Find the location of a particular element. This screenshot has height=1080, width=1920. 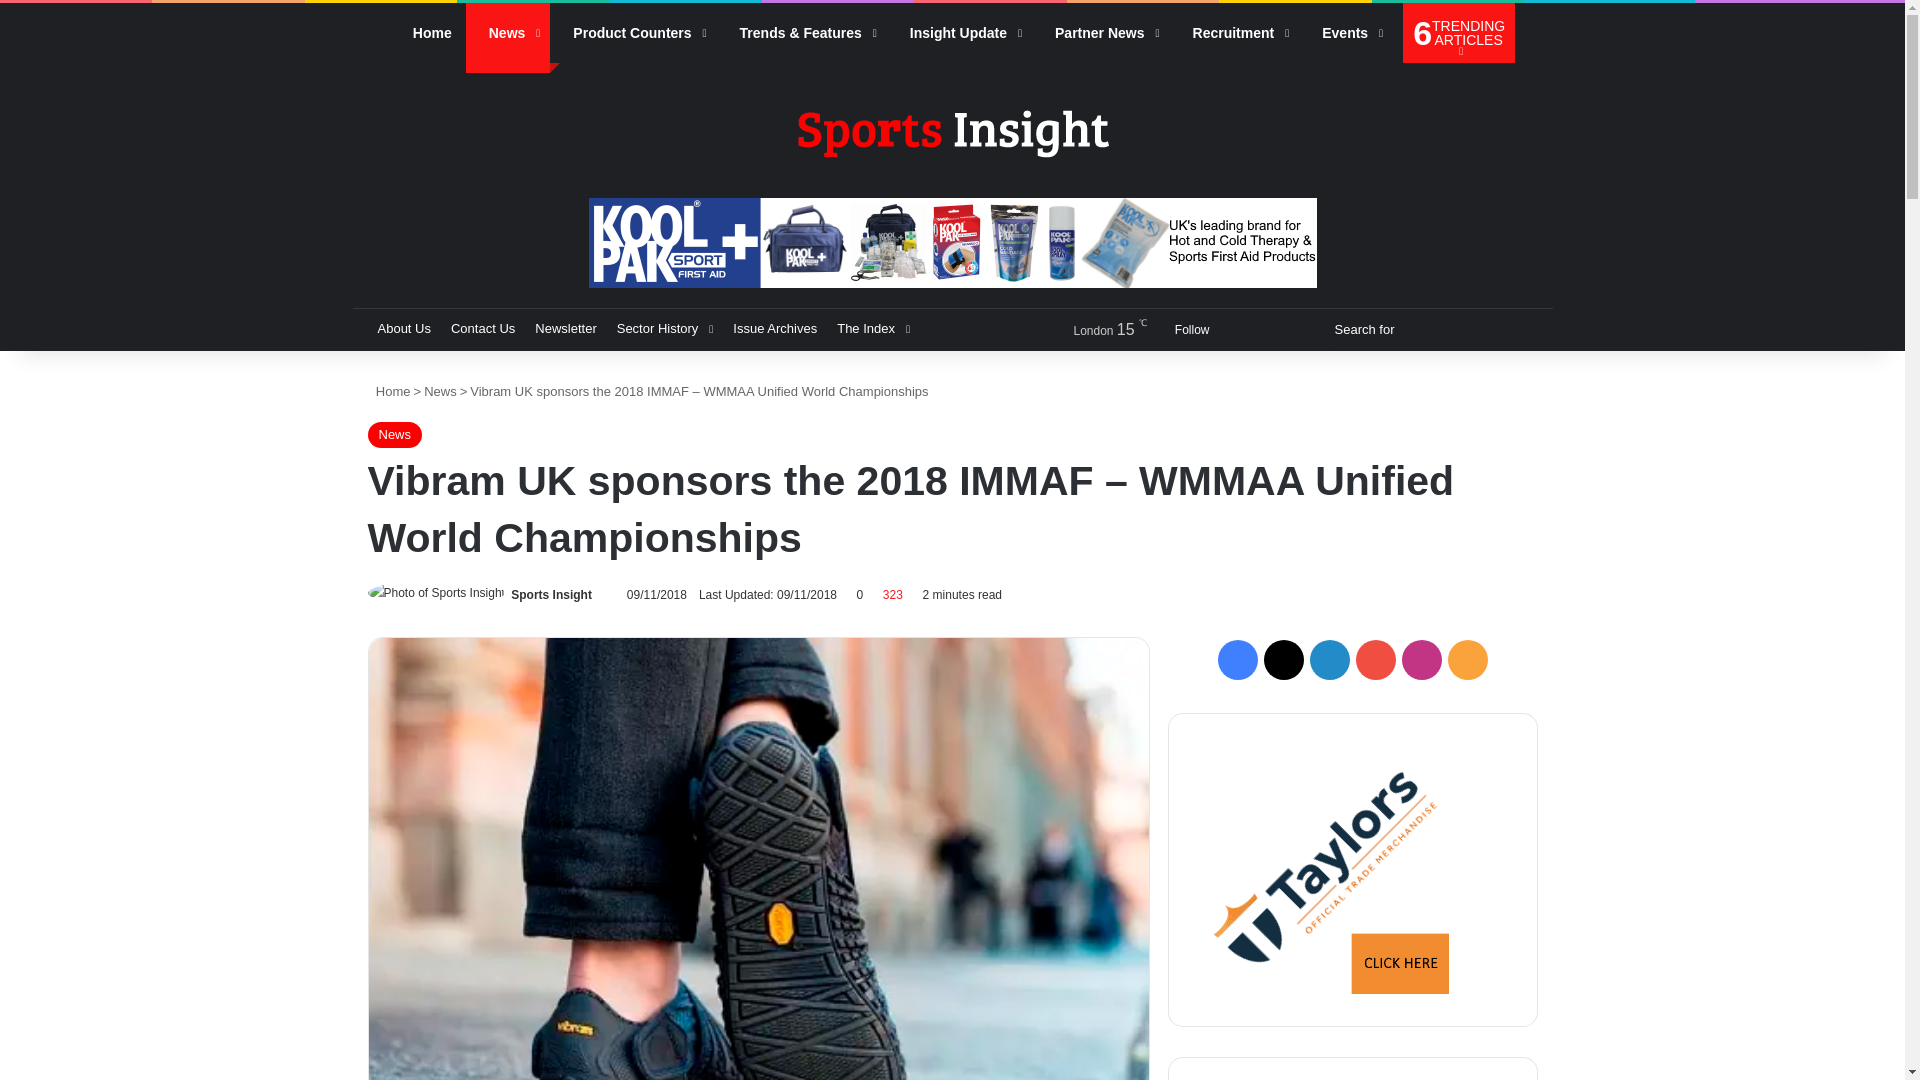

Partner News is located at coordinates (1100, 32).